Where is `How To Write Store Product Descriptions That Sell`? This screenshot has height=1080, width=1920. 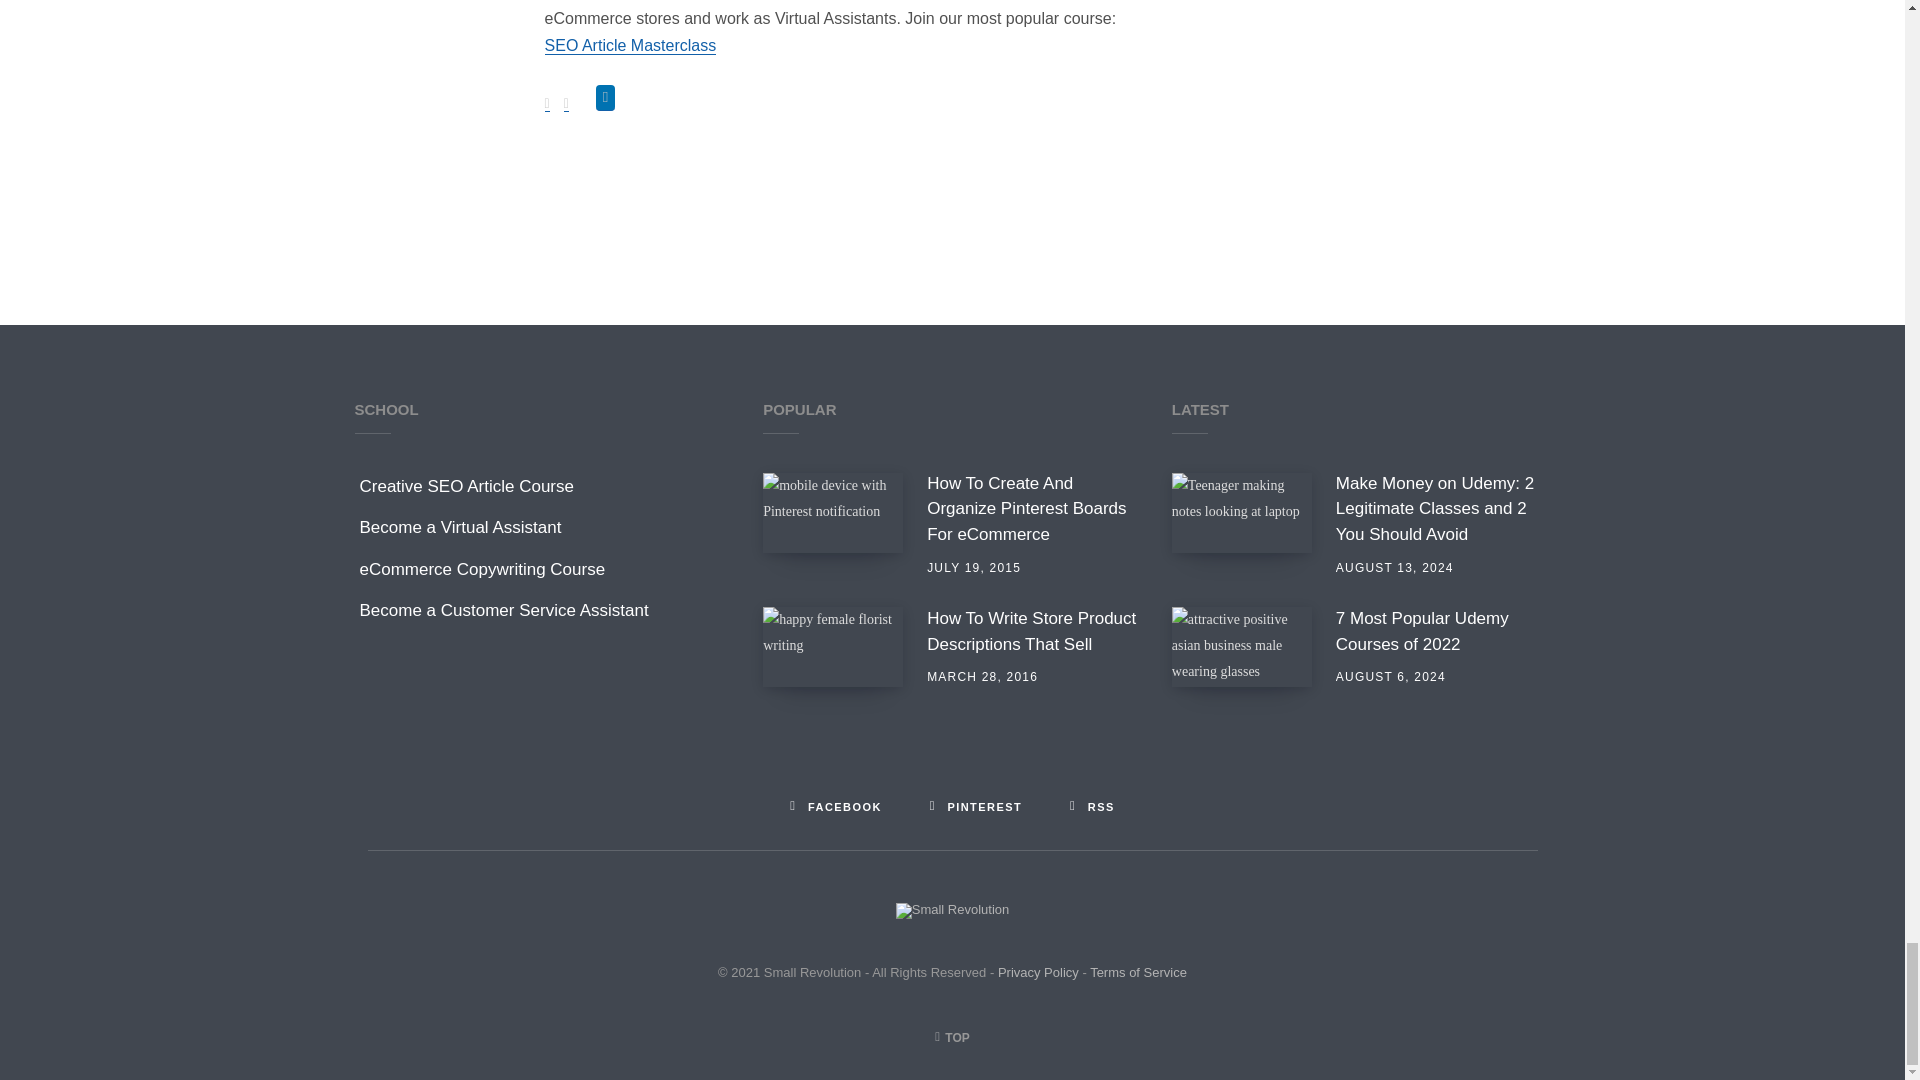
How To Write Store Product Descriptions That Sell is located at coordinates (1034, 631).